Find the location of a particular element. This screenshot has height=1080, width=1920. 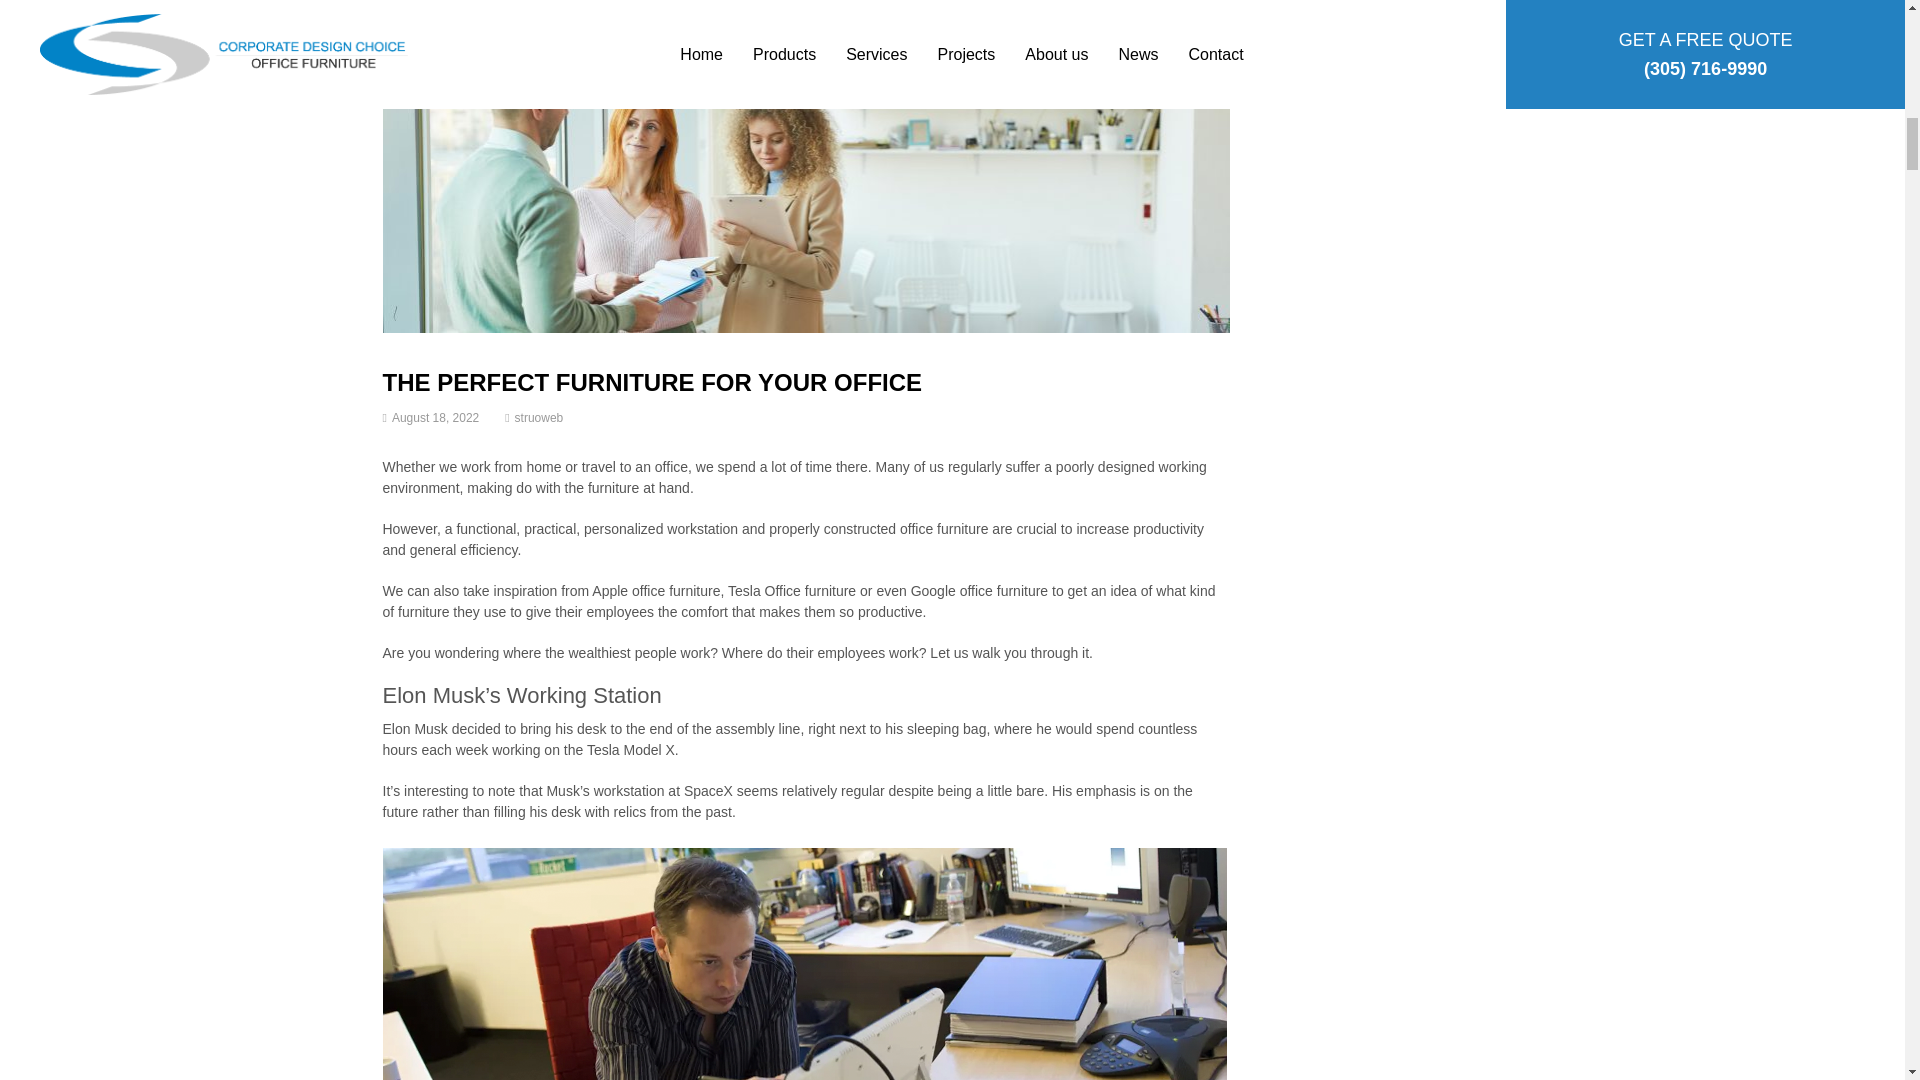

struoweb is located at coordinates (539, 418).